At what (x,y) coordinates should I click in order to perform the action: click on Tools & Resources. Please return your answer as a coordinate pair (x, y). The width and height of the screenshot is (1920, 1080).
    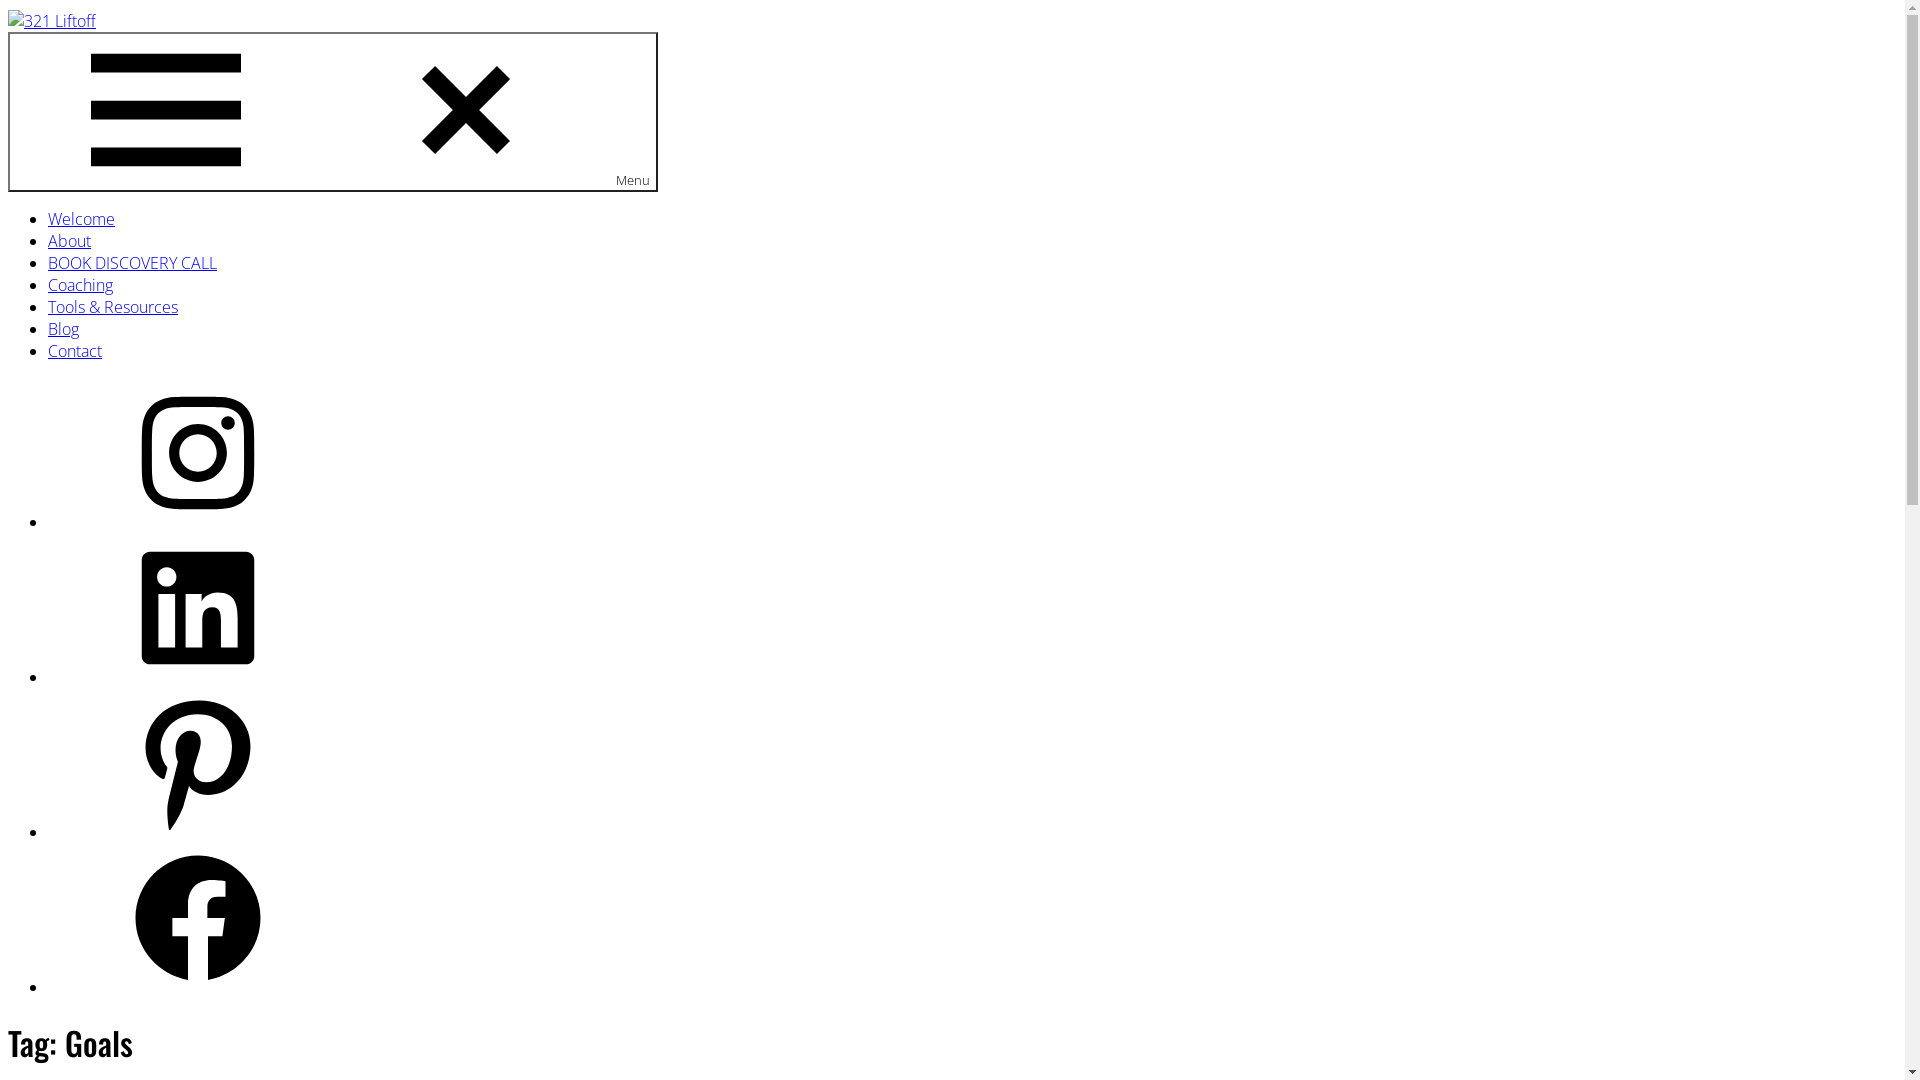
    Looking at the image, I should click on (113, 307).